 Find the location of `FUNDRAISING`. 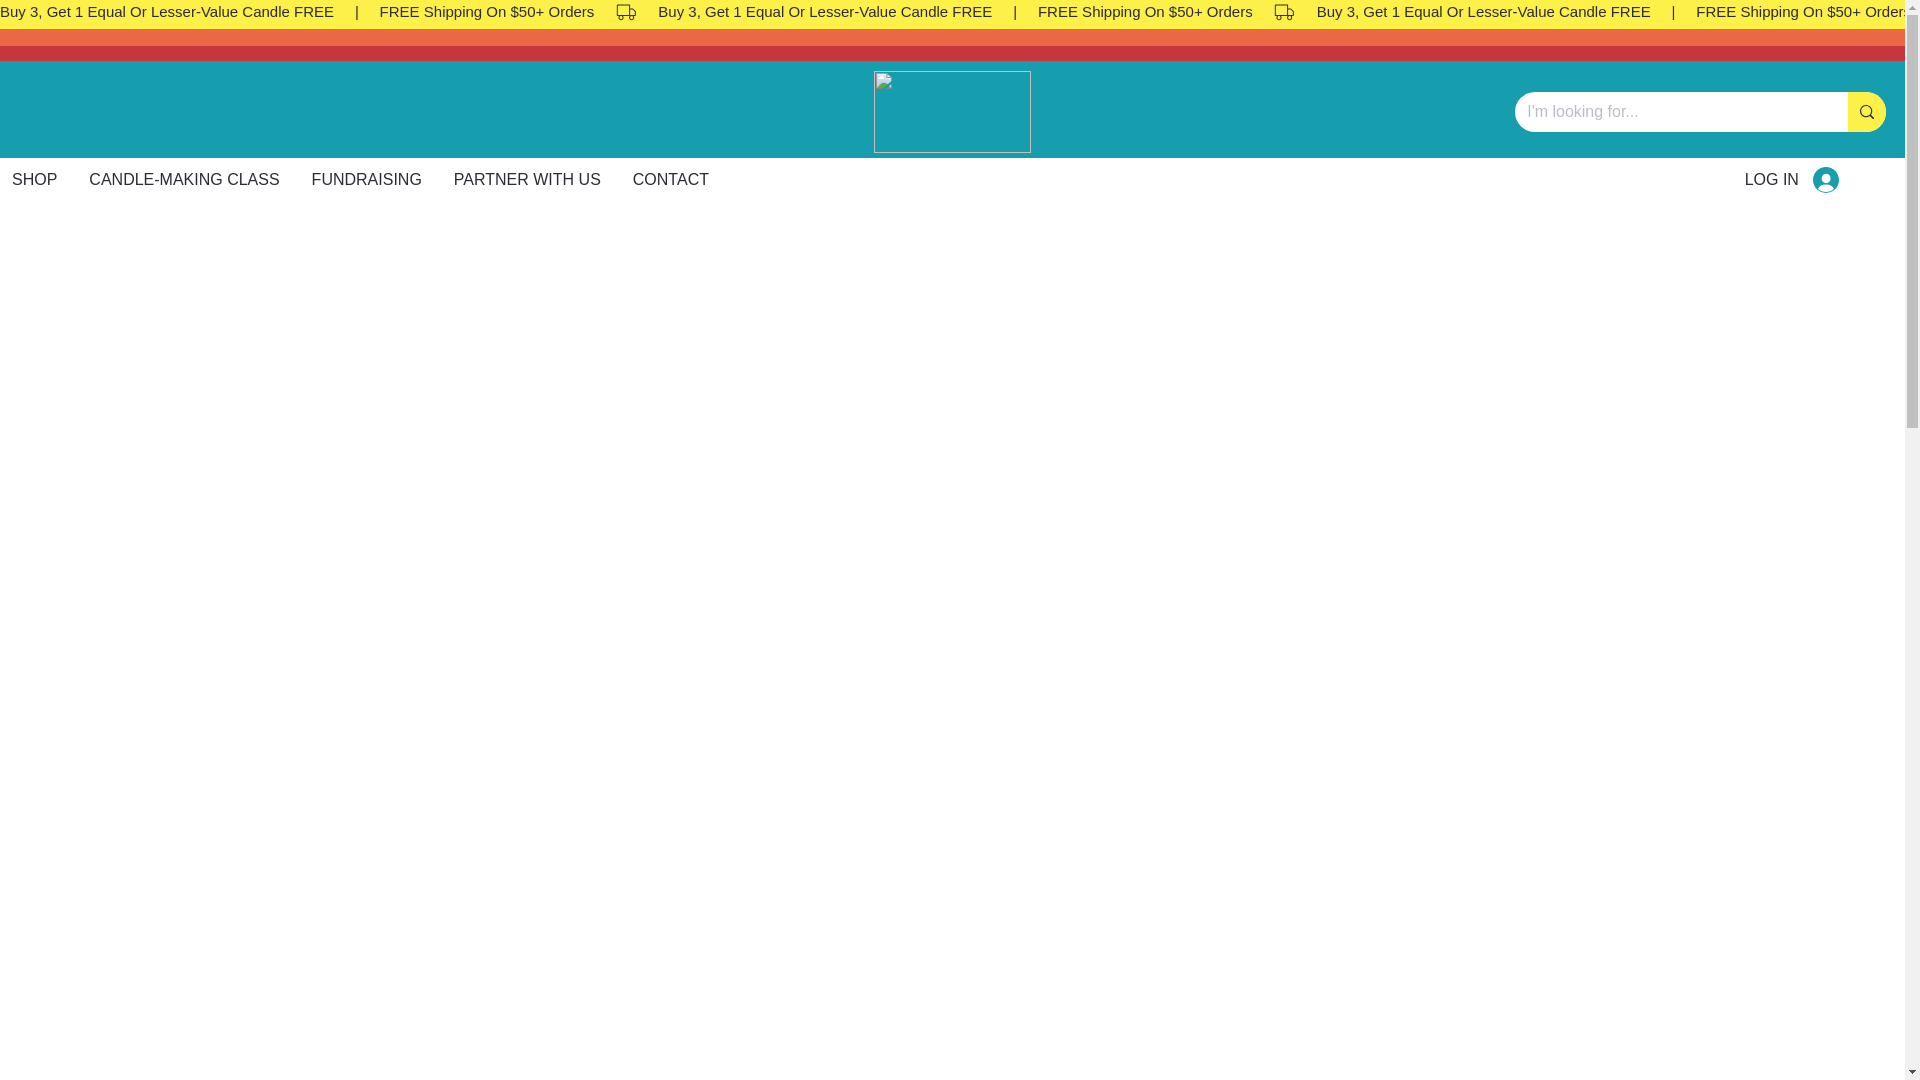

FUNDRAISING is located at coordinates (1792, 179).